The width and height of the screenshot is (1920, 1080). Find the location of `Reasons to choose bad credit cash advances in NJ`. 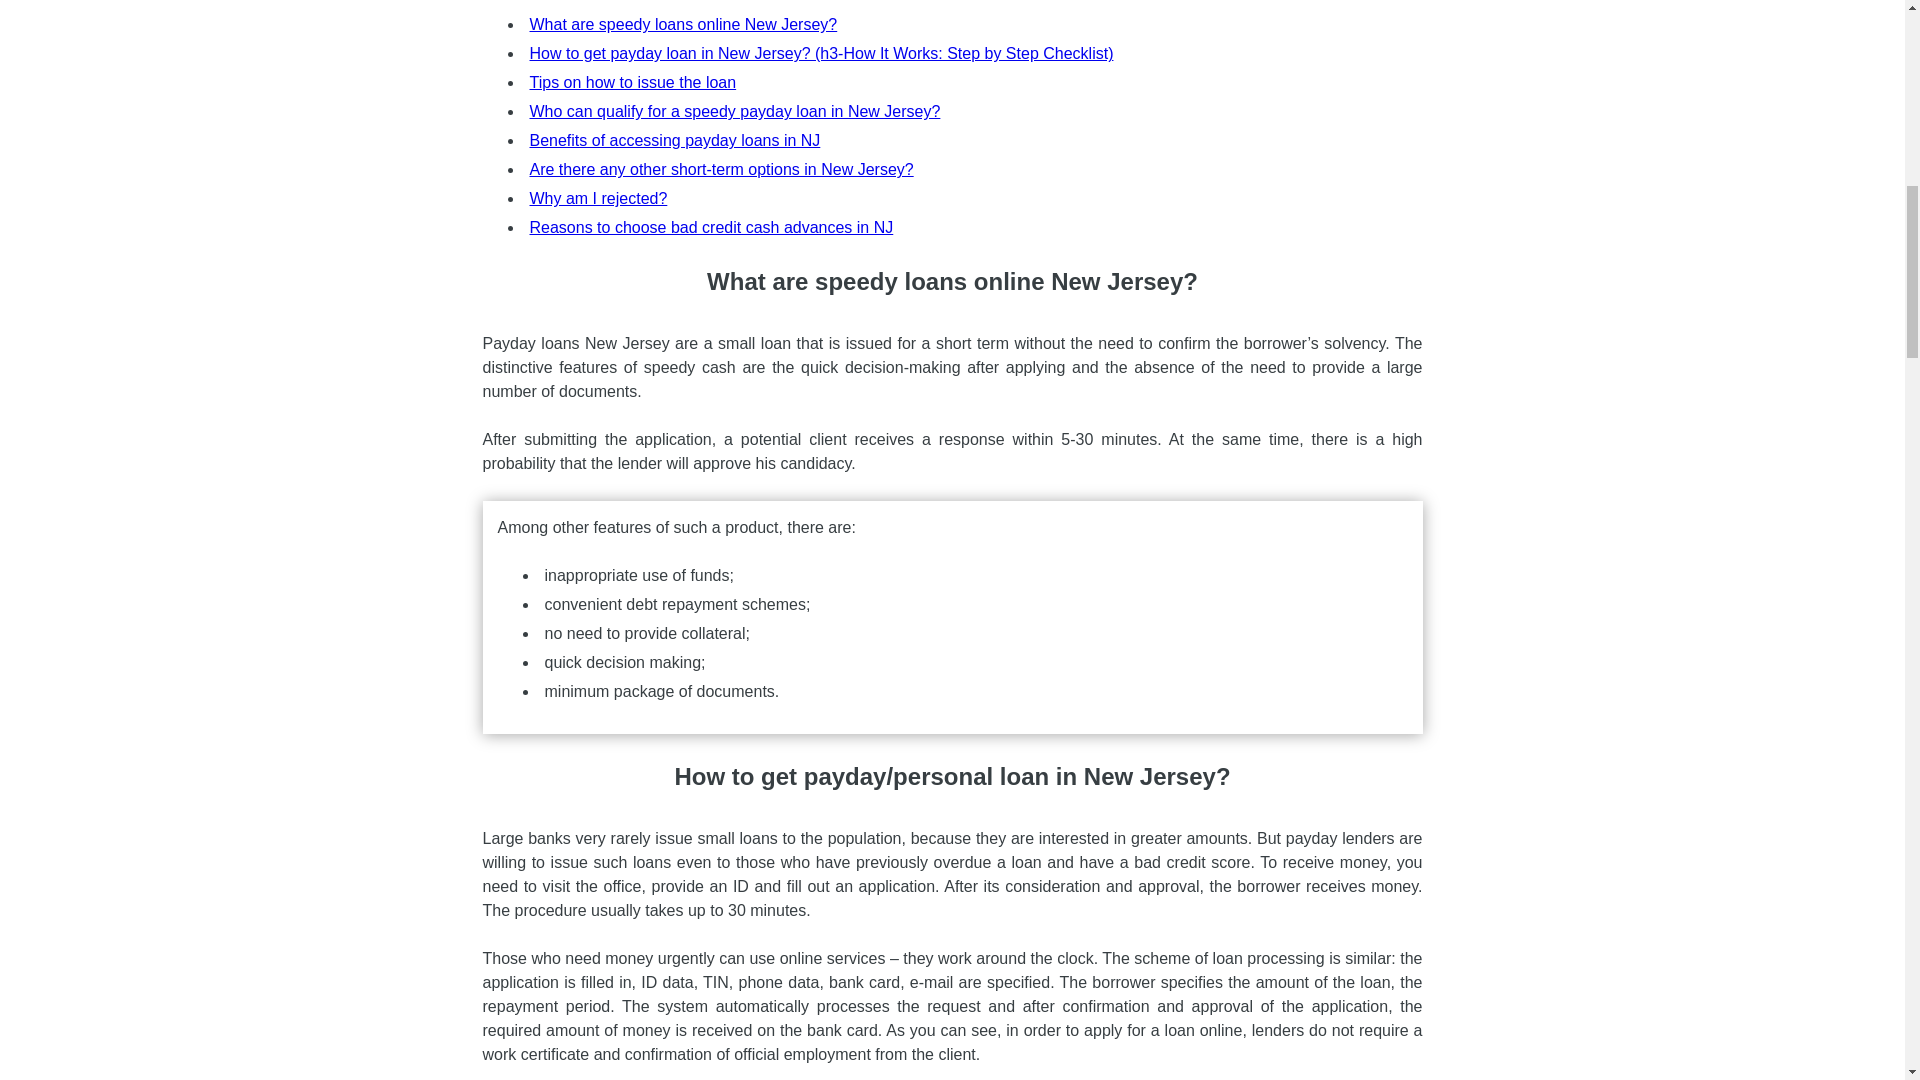

Reasons to choose bad credit cash advances in NJ is located at coordinates (712, 228).